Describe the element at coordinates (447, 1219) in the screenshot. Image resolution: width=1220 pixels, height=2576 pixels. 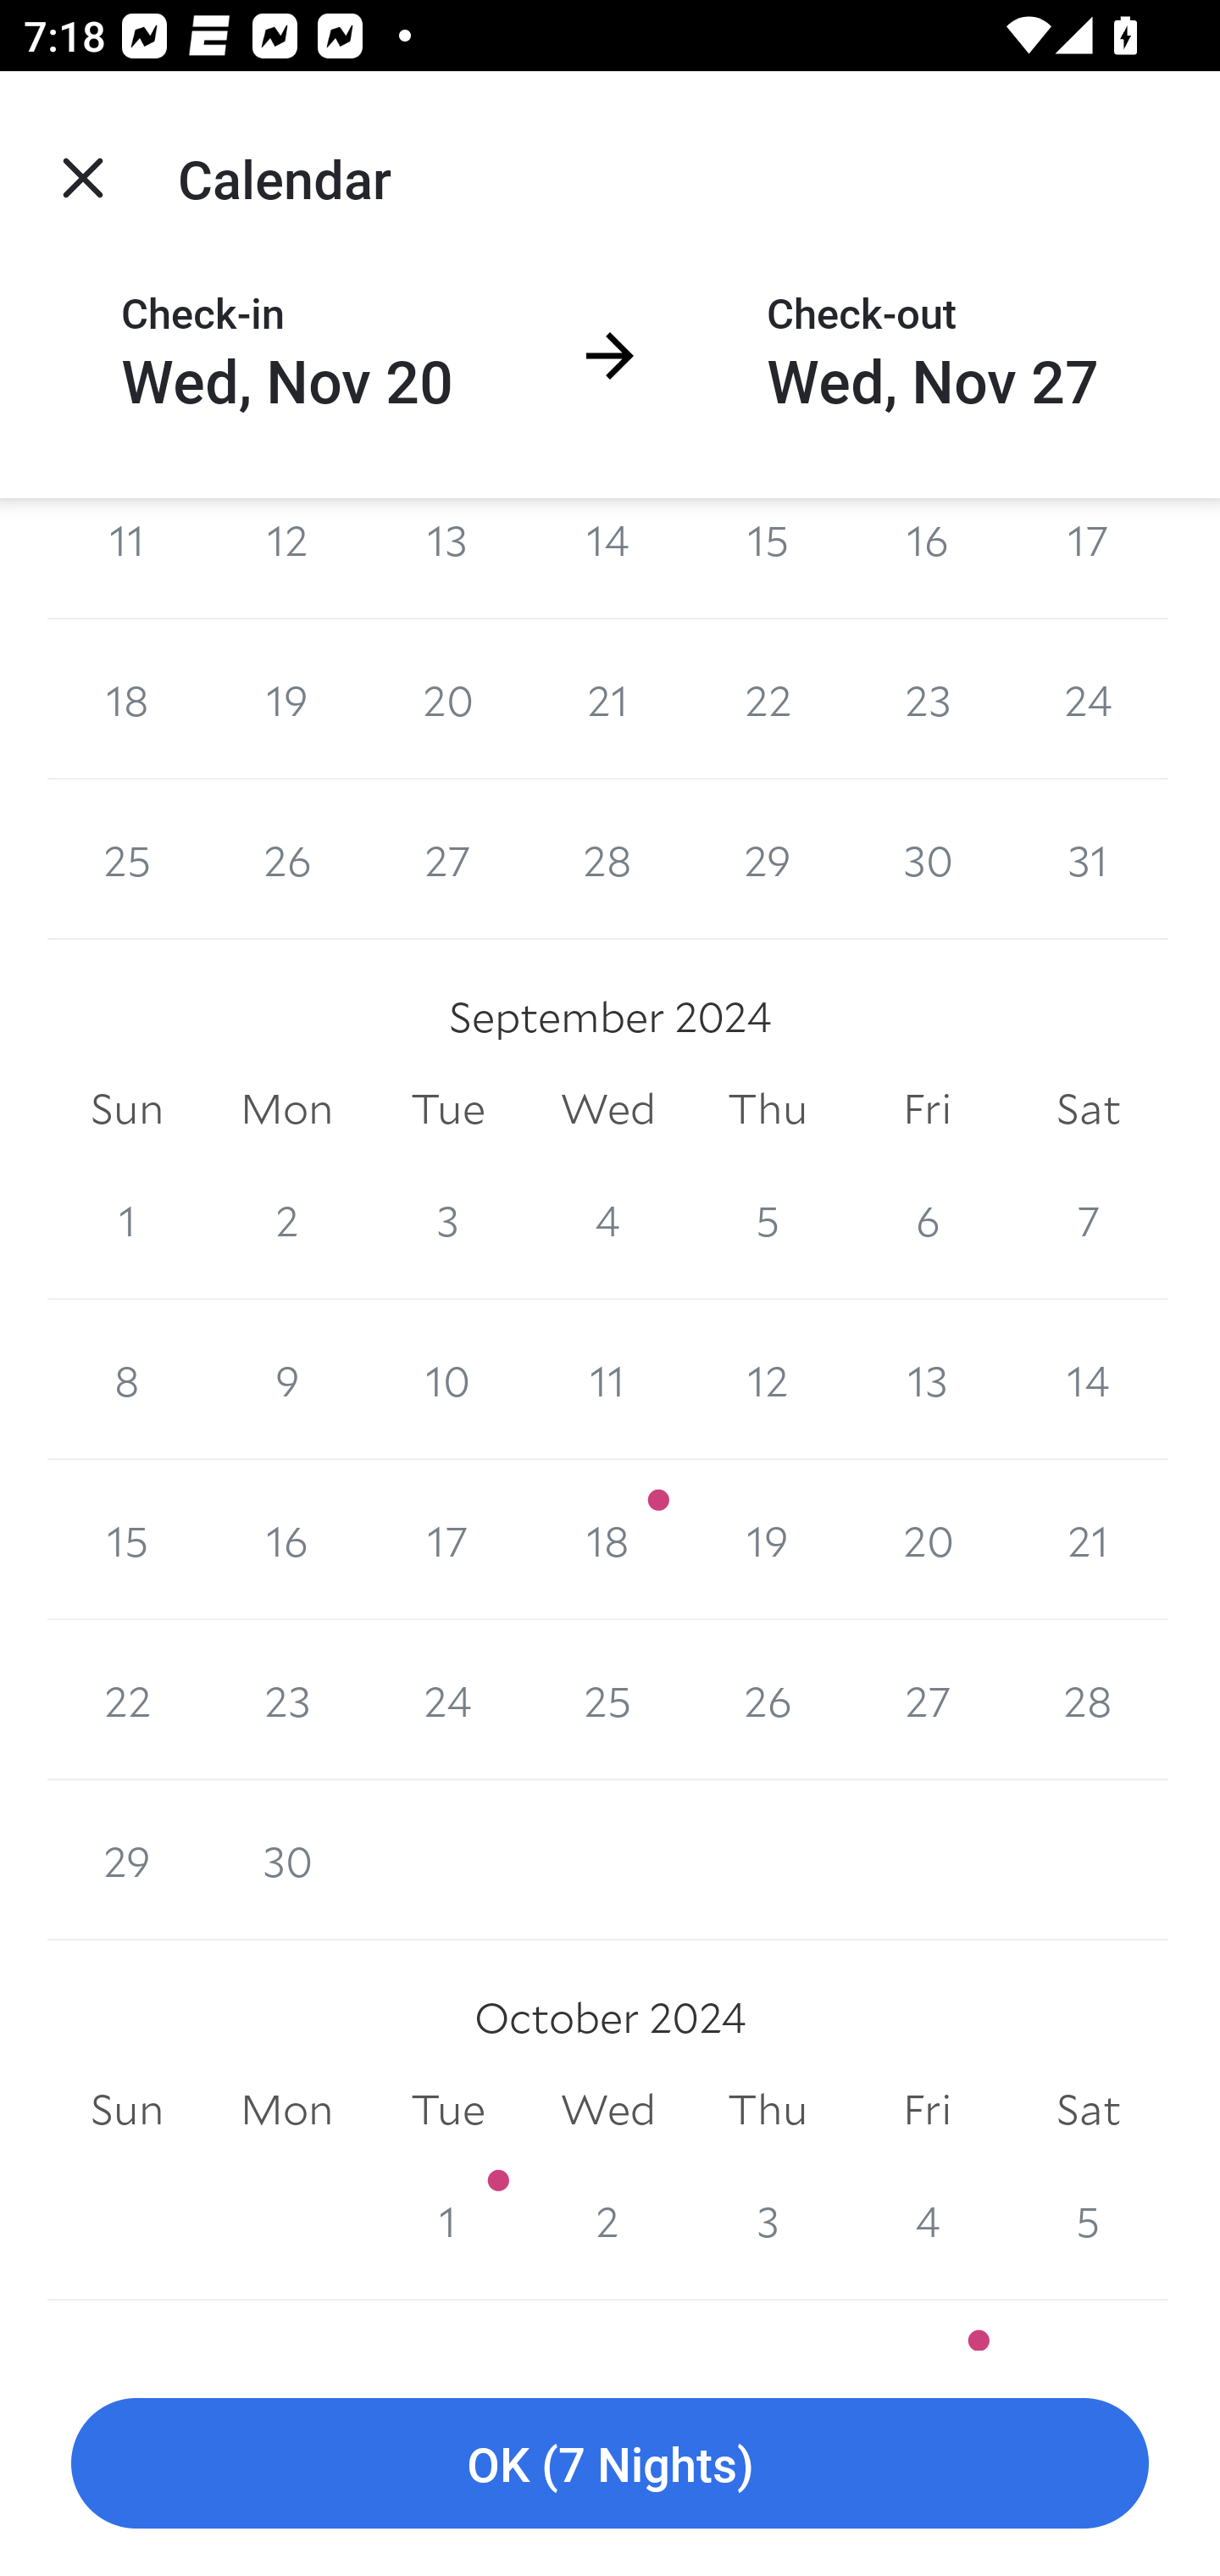
I see `3 3 September 2024` at that location.